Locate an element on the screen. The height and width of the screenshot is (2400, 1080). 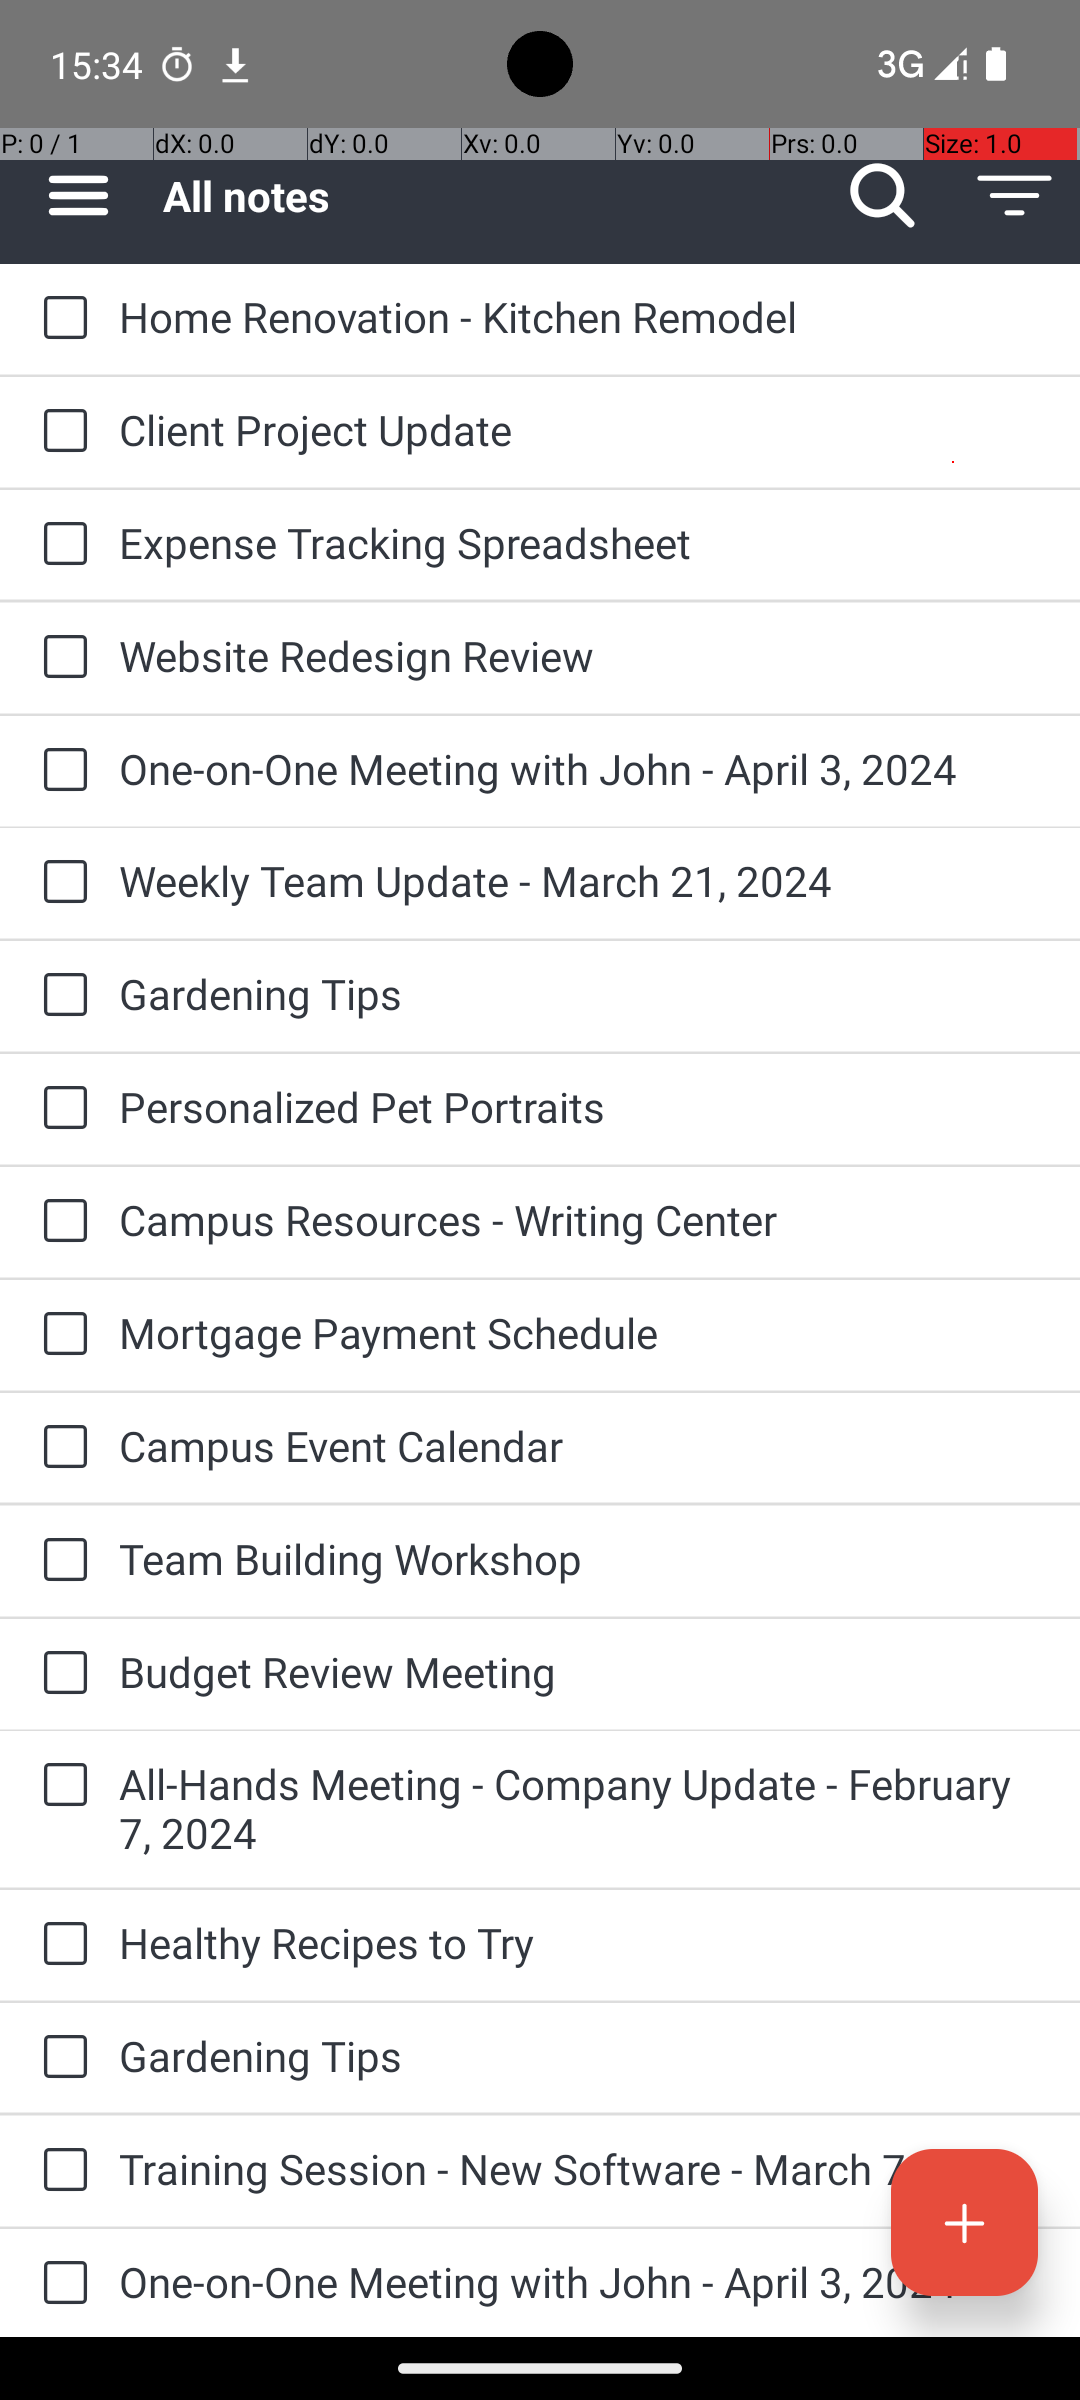
Personalized Pet Portraits is located at coordinates (580, 1106).